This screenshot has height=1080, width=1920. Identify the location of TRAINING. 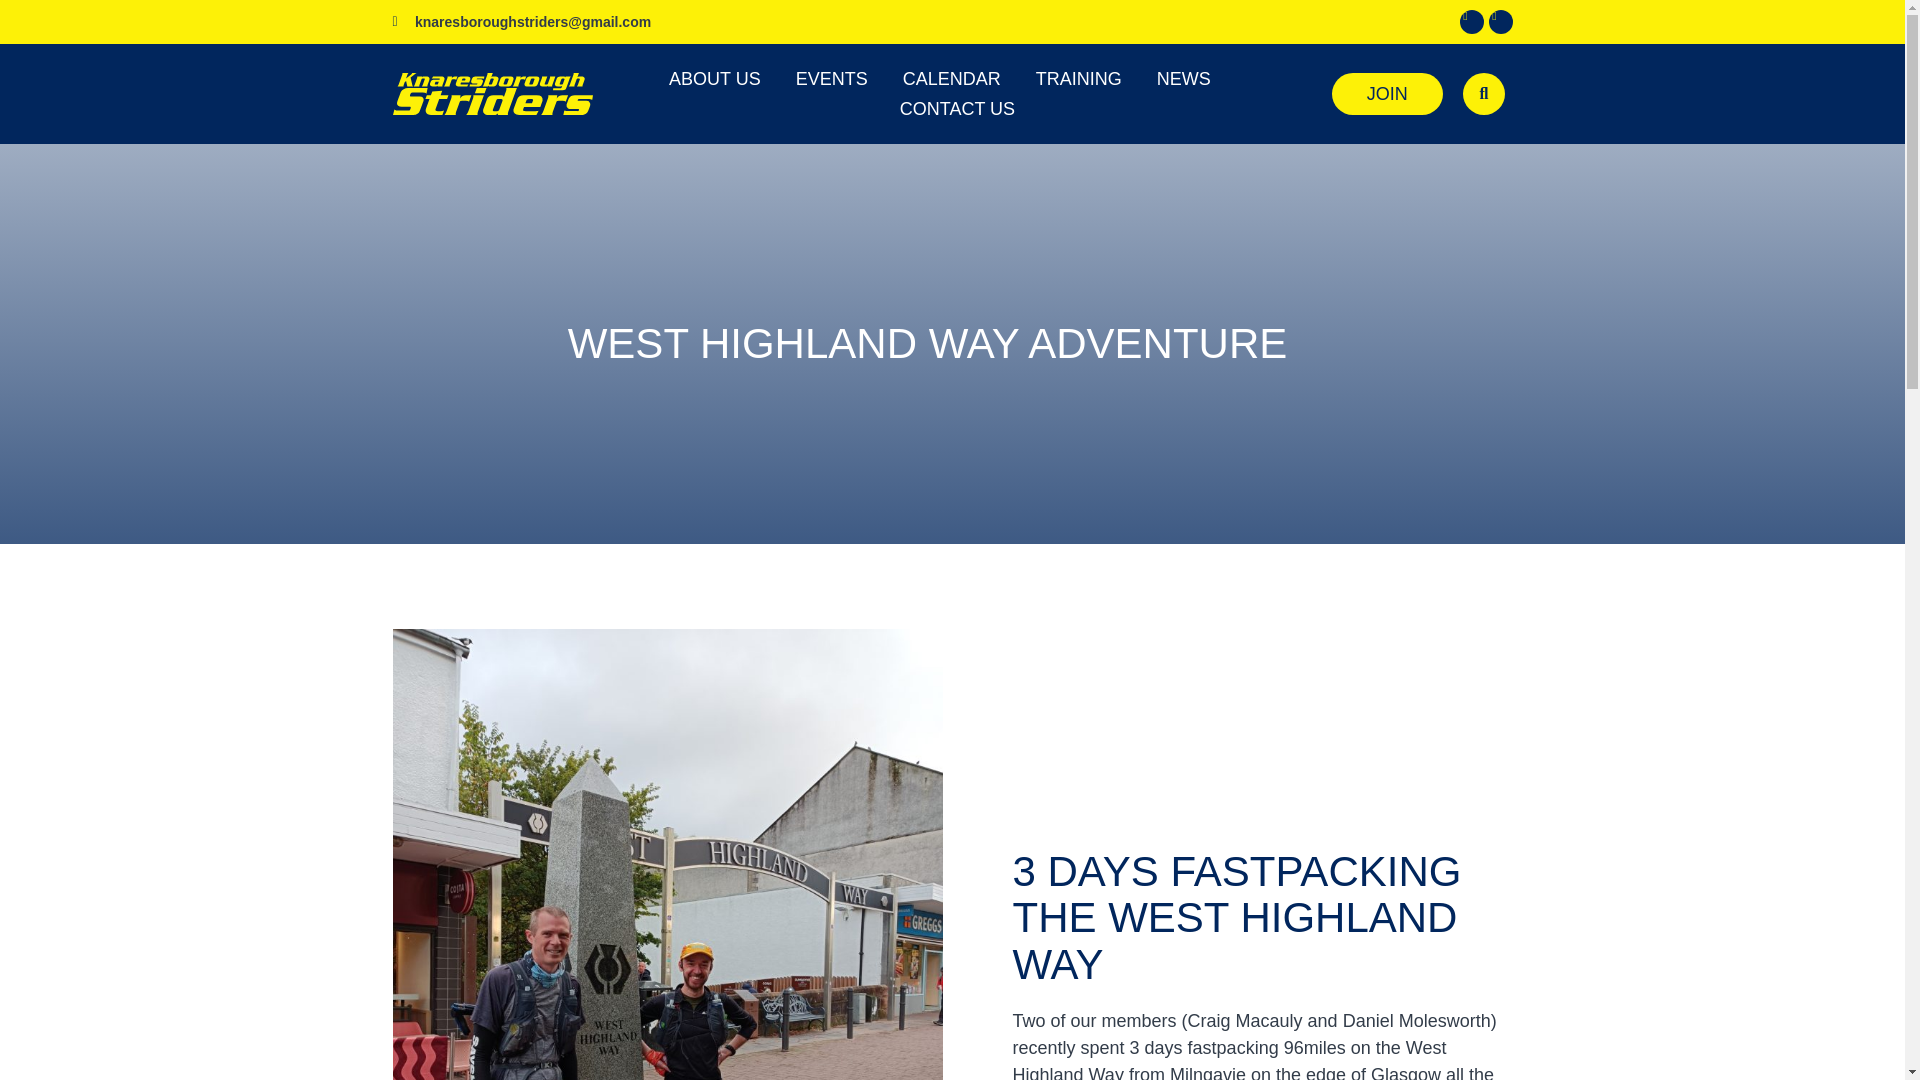
(1078, 78).